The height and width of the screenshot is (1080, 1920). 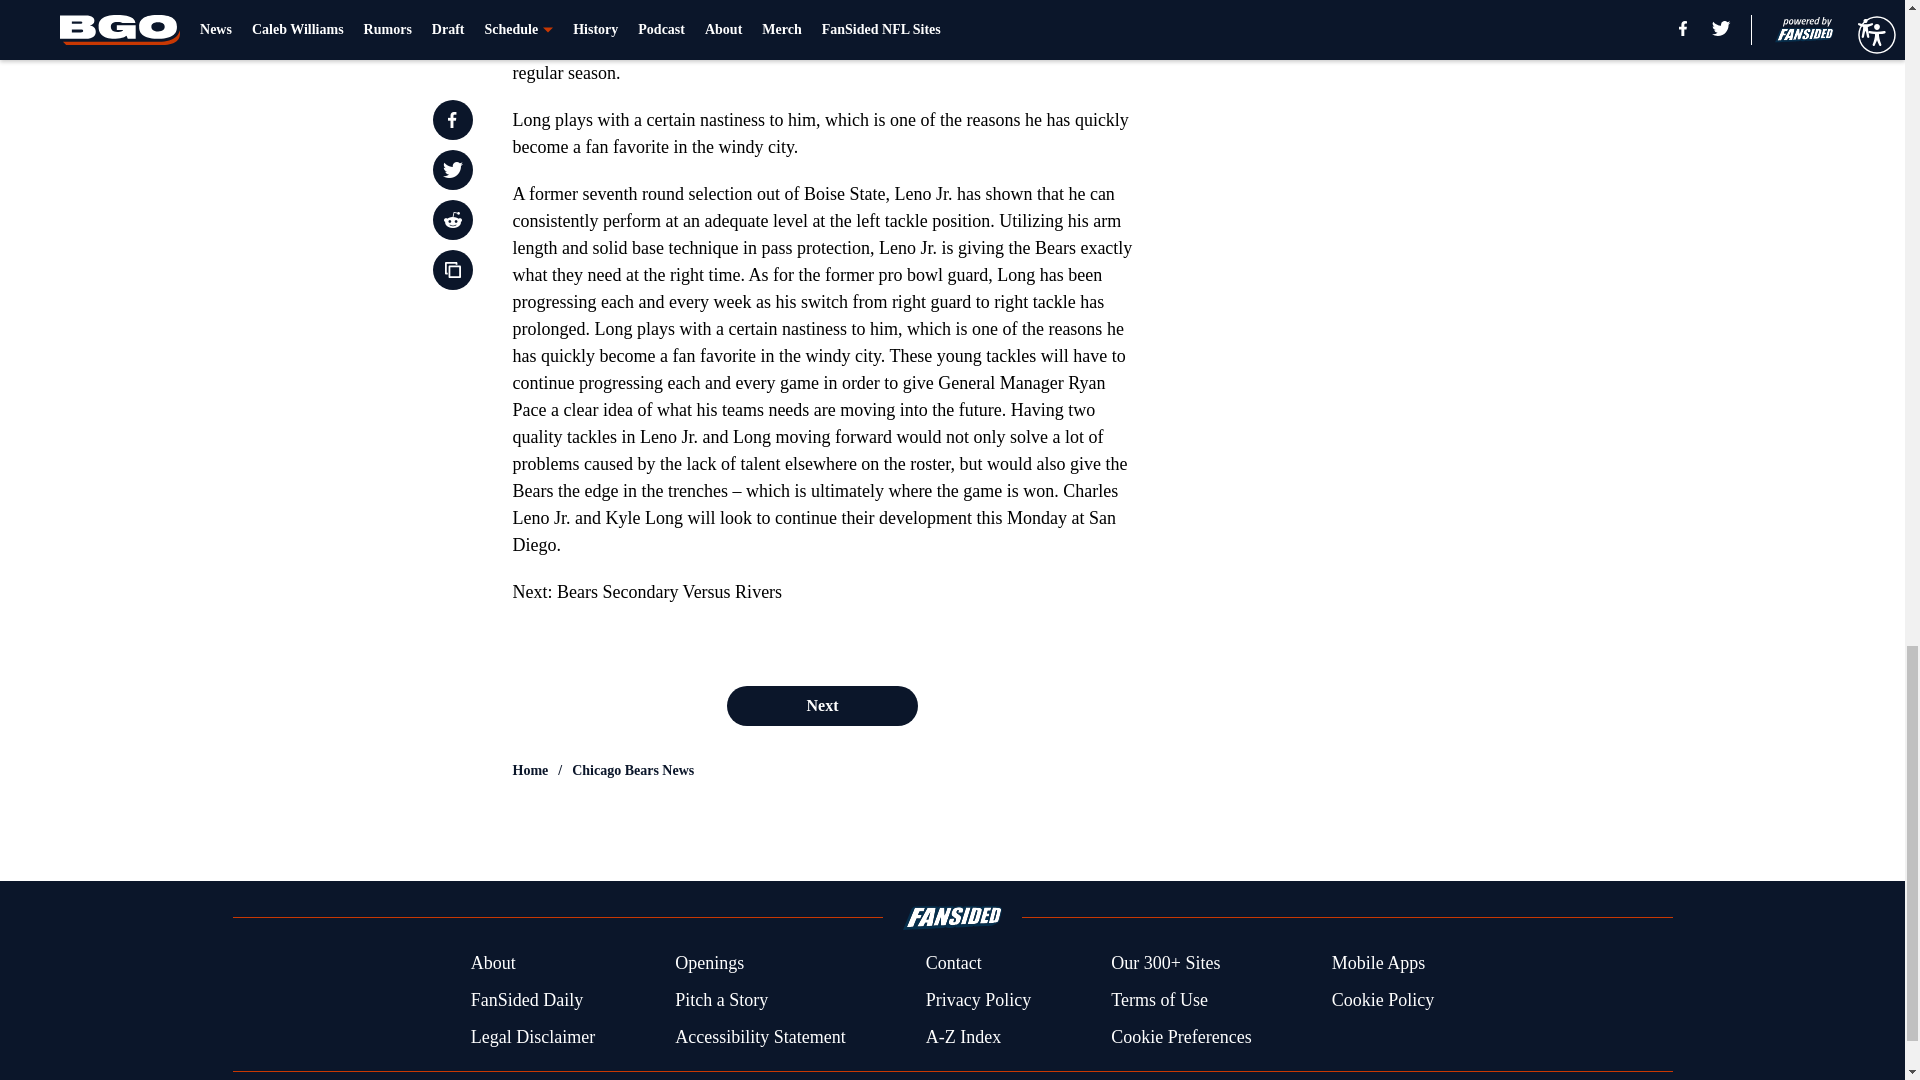 What do you see at coordinates (493, 964) in the screenshot?
I see `About` at bounding box center [493, 964].